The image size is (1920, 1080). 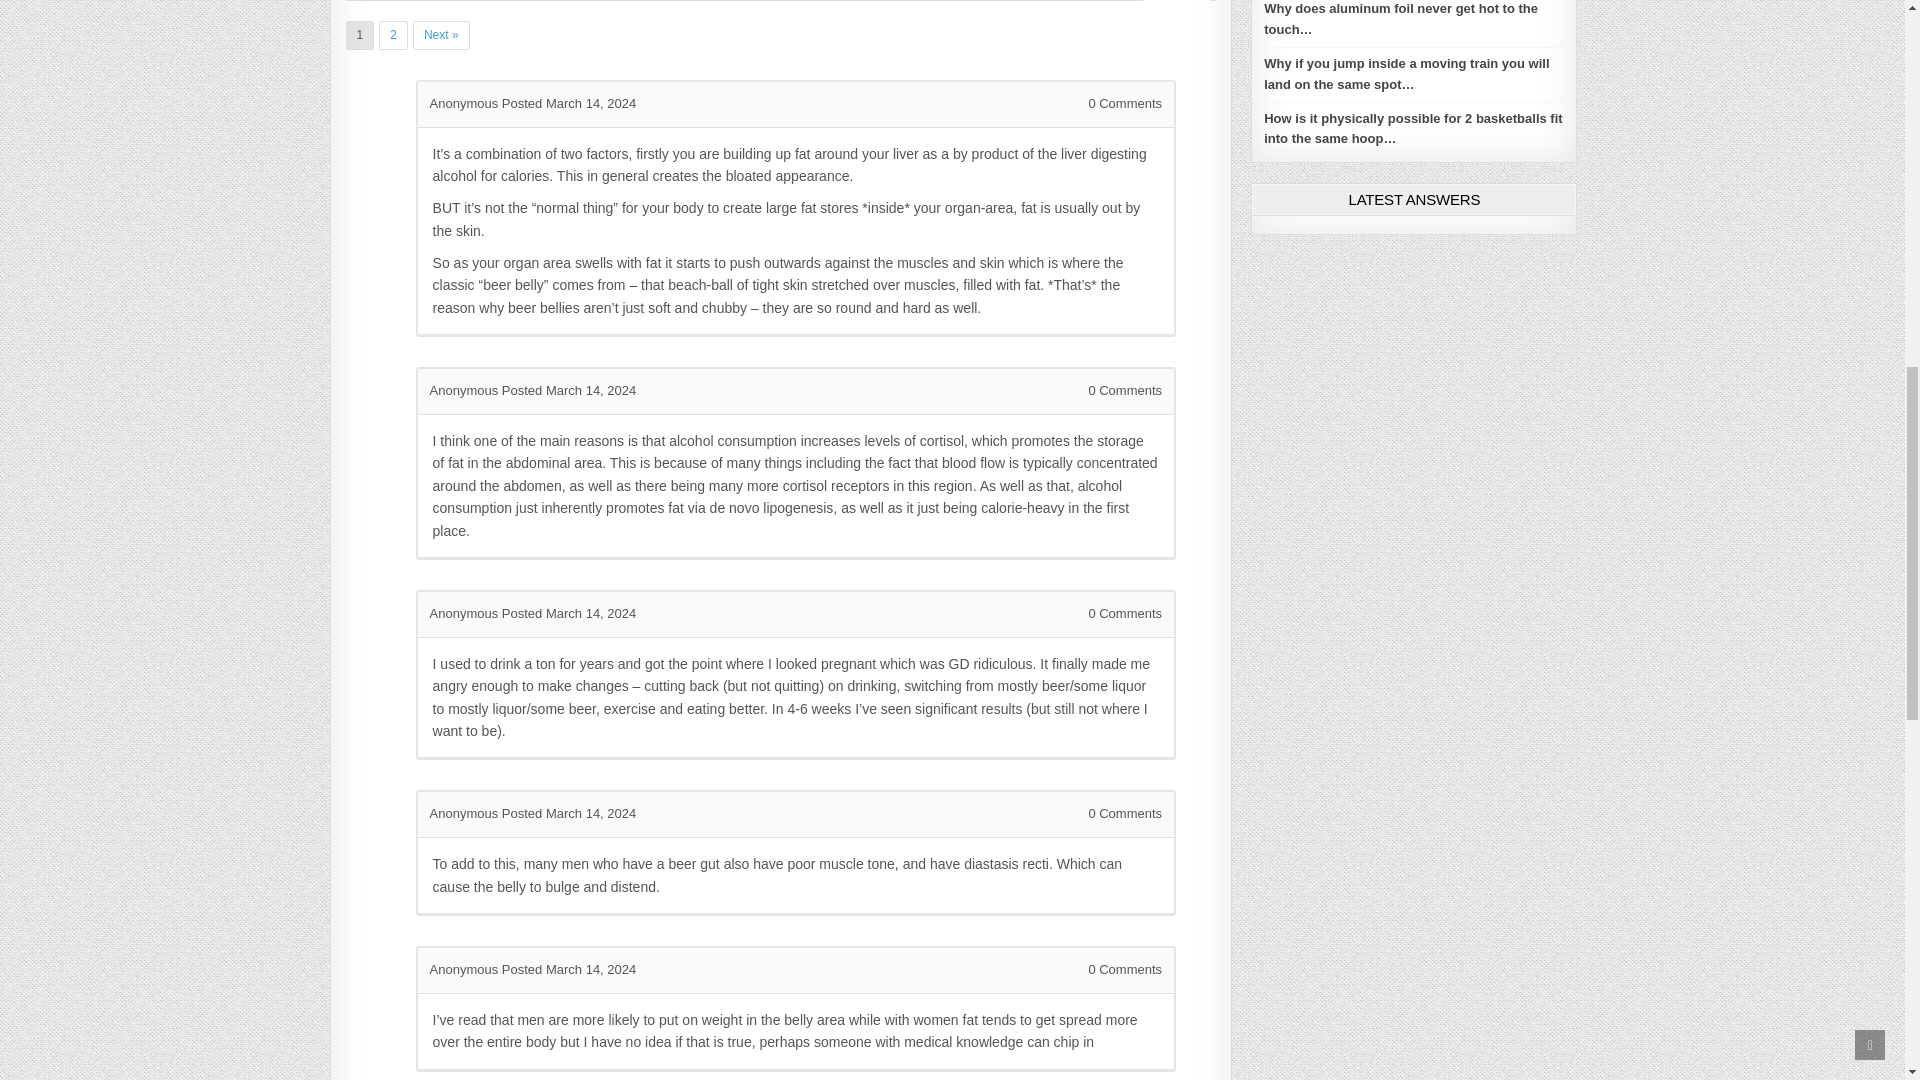 What do you see at coordinates (392, 34) in the screenshot?
I see `2` at bounding box center [392, 34].